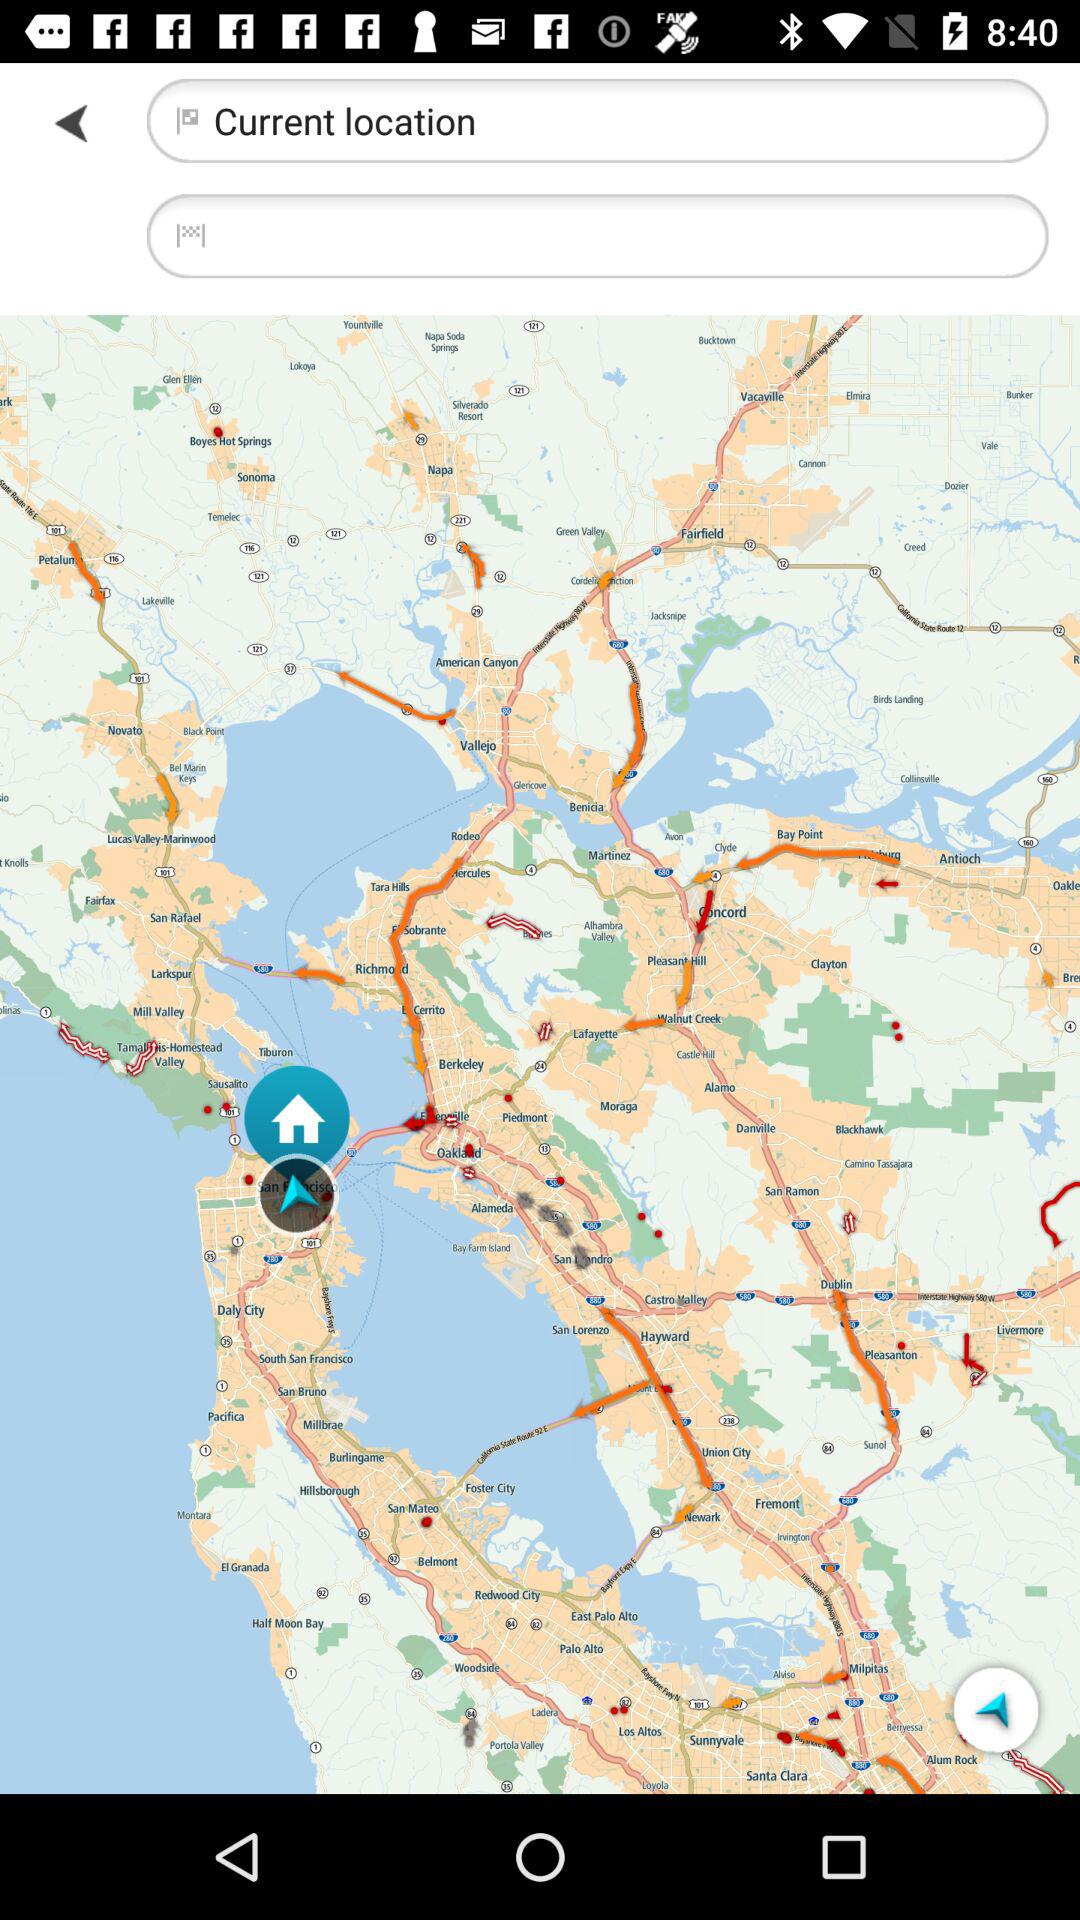 The height and width of the screenshot is (1920, 1080). Describe the element at coordinates (74, 122) in the screenshot. I see `forword` at that location.